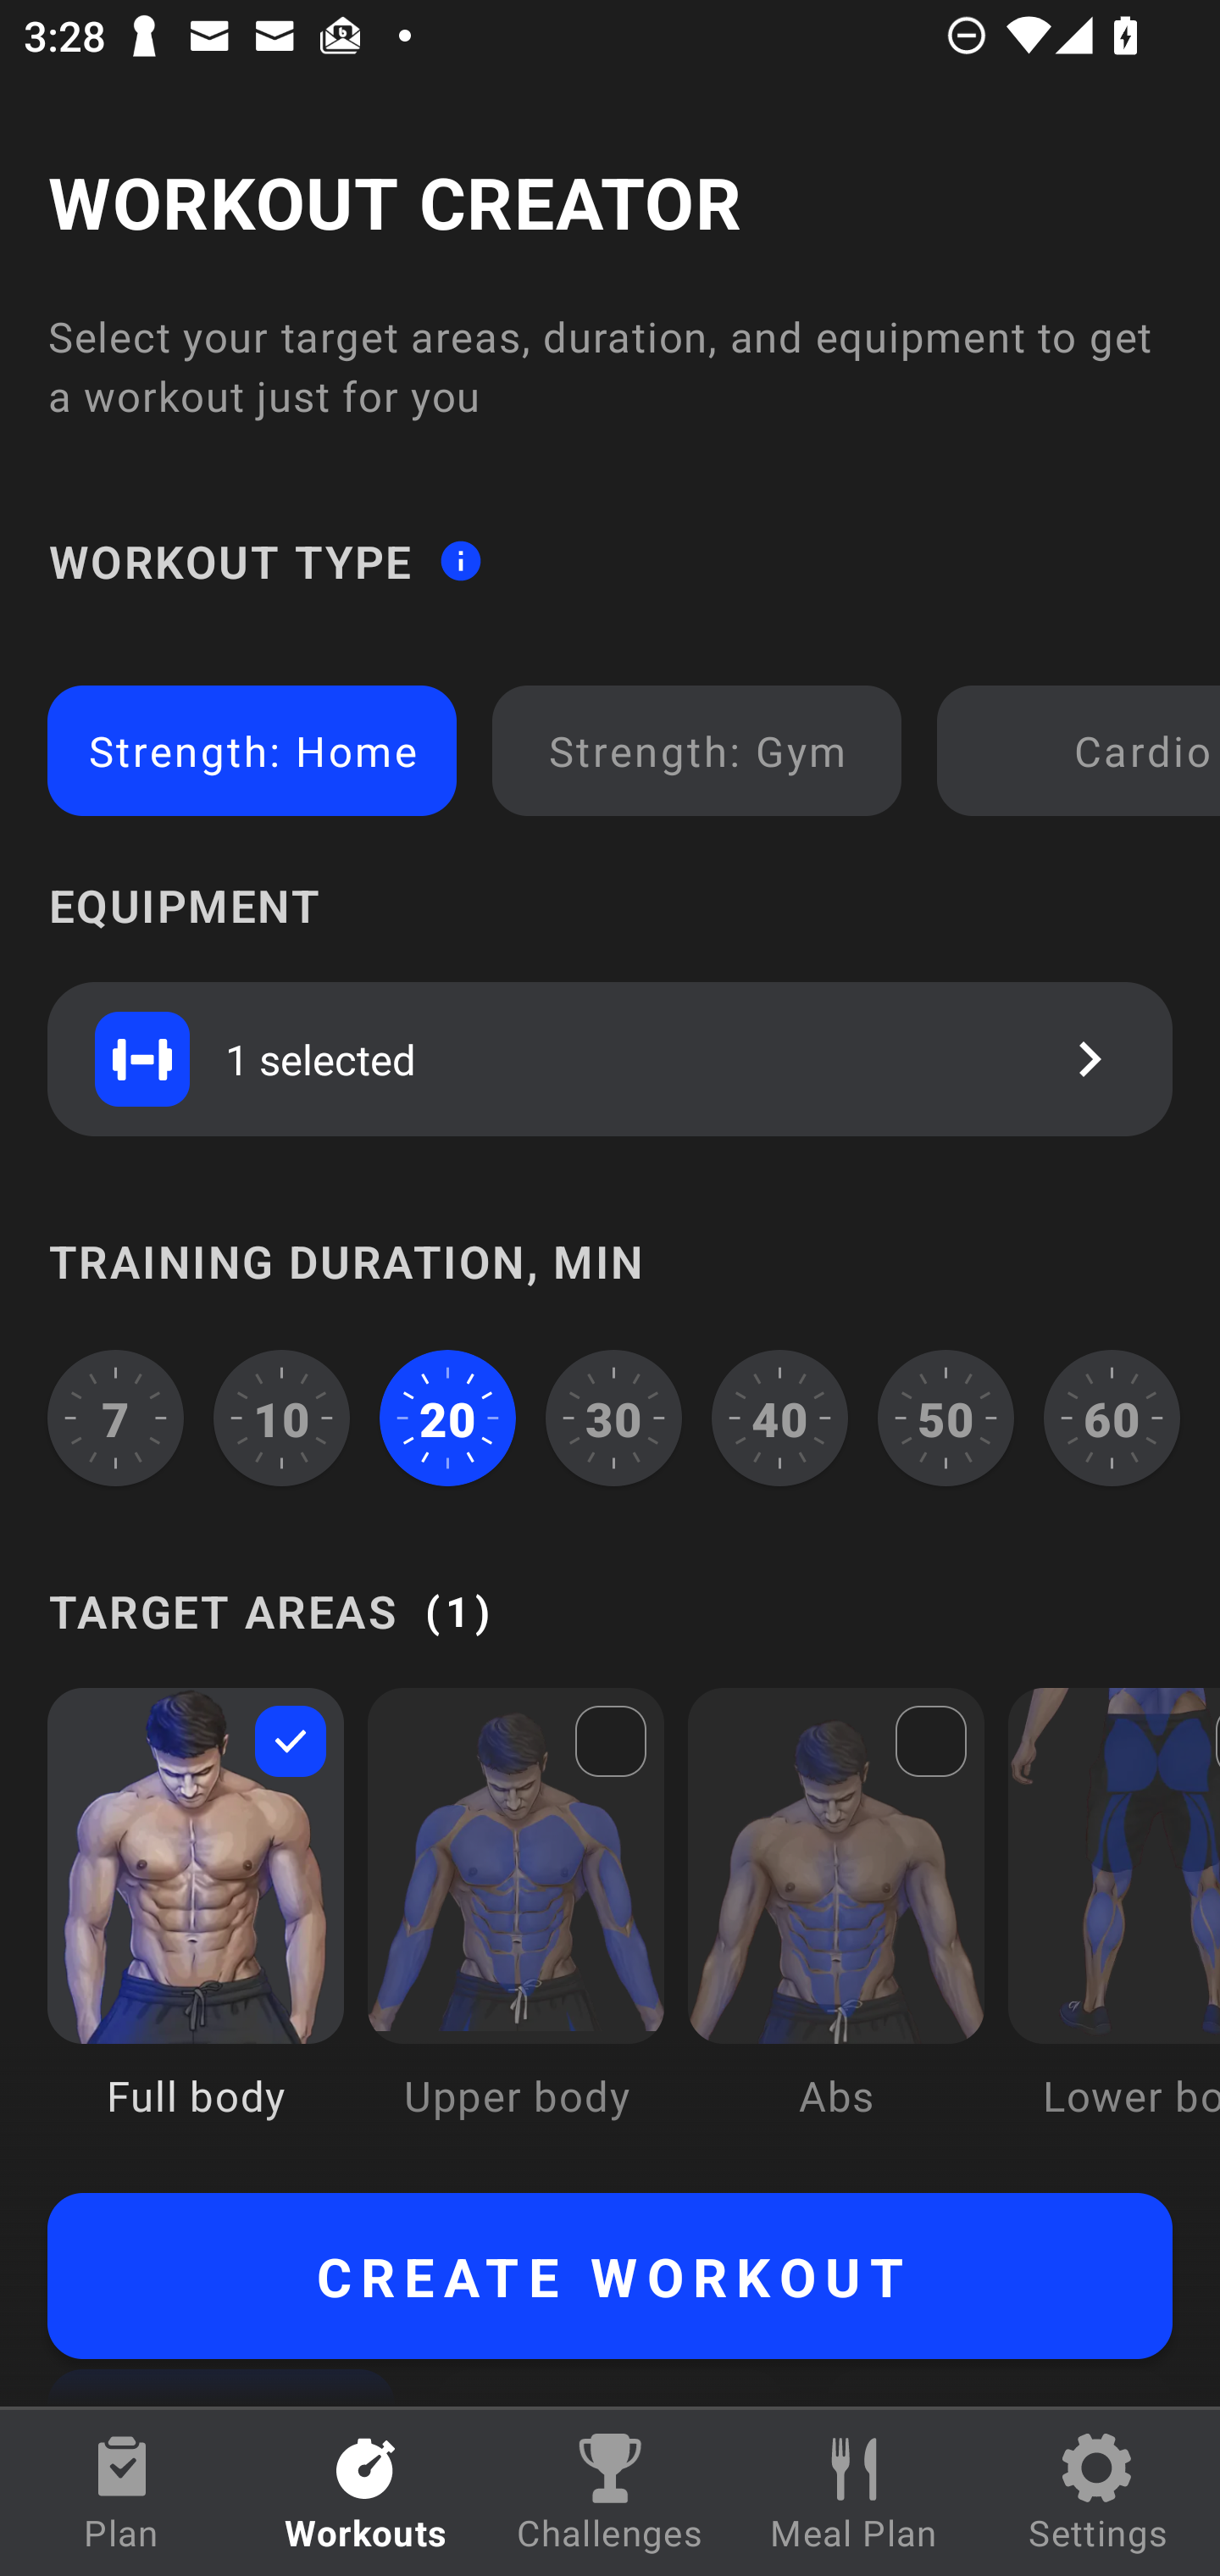 The width and height of the screenshot is (1220, 2576). What do you see at coordinates (945, 1418) in the screenshot?
I see `50` at bounding box center [945, 1418].